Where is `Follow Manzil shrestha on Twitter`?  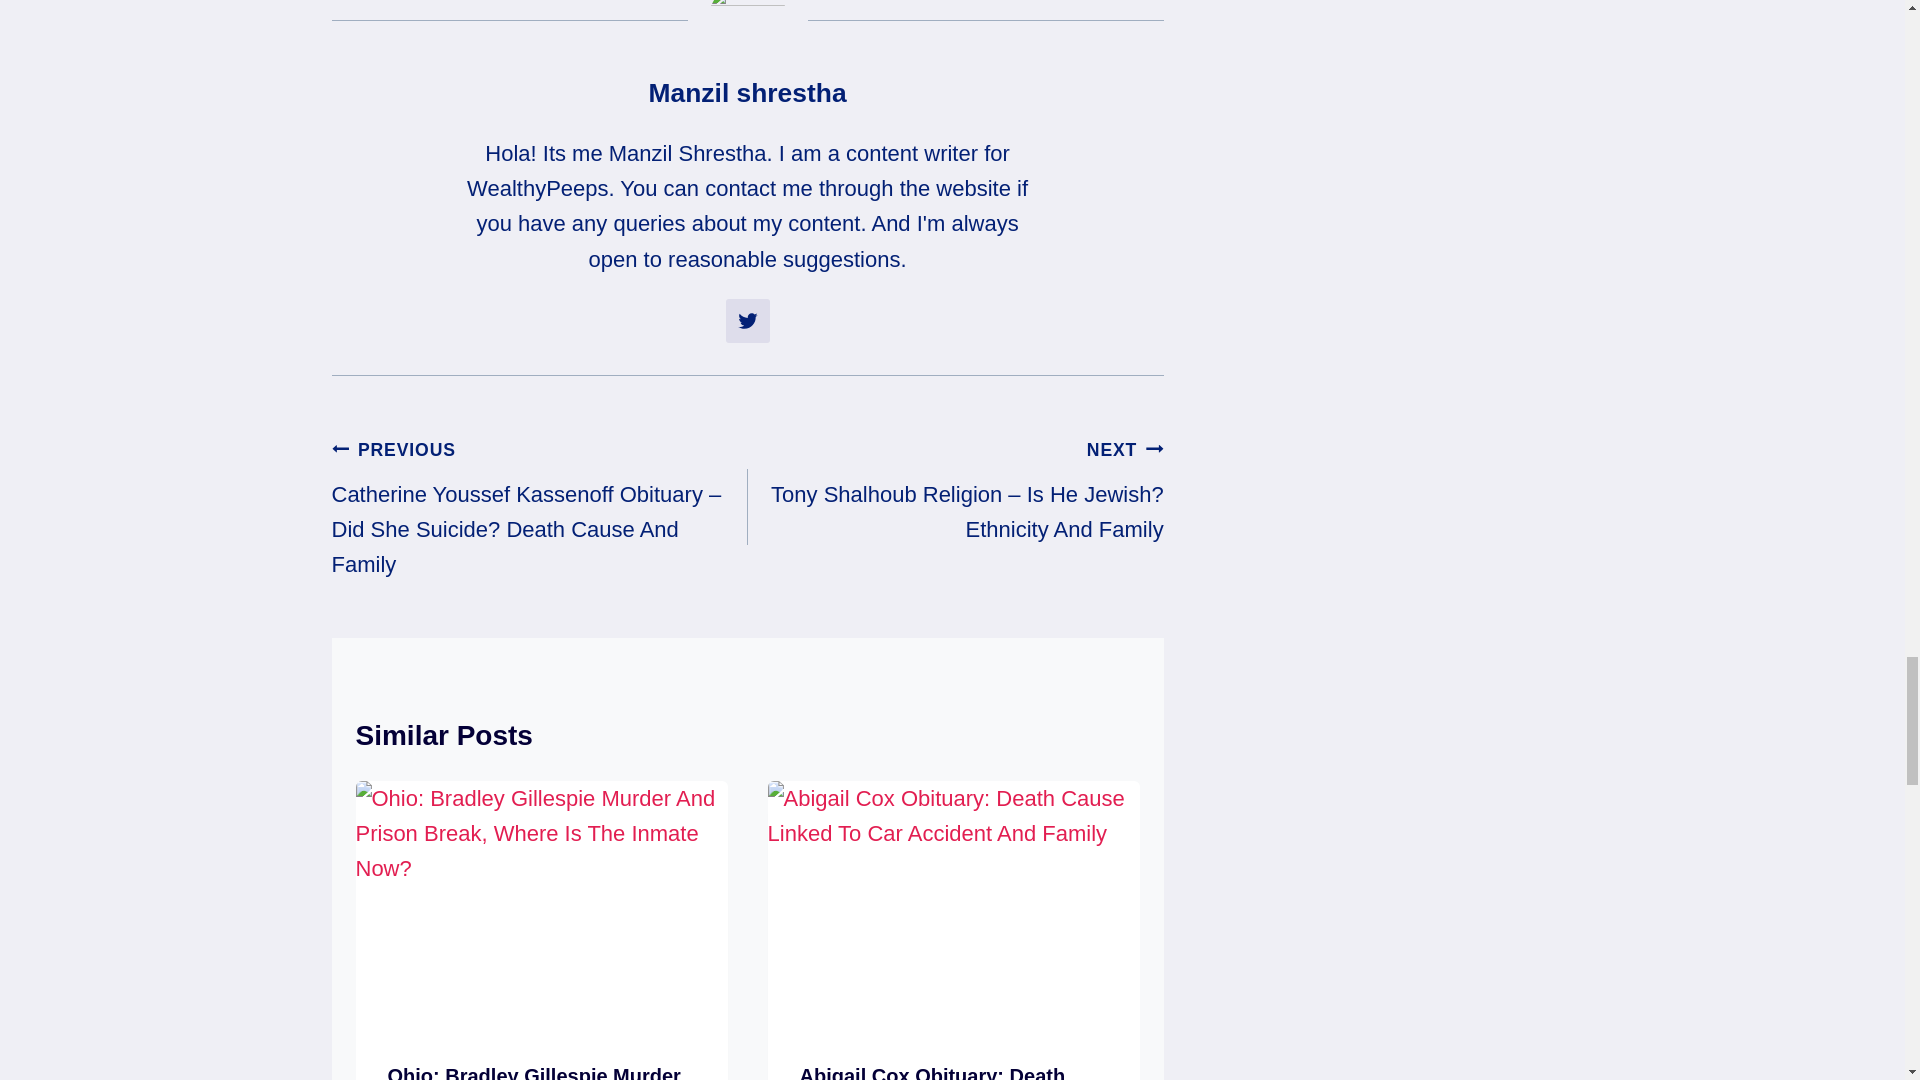
Follow Manzil shrestha on Twitter is located at coordinates (747, 321).